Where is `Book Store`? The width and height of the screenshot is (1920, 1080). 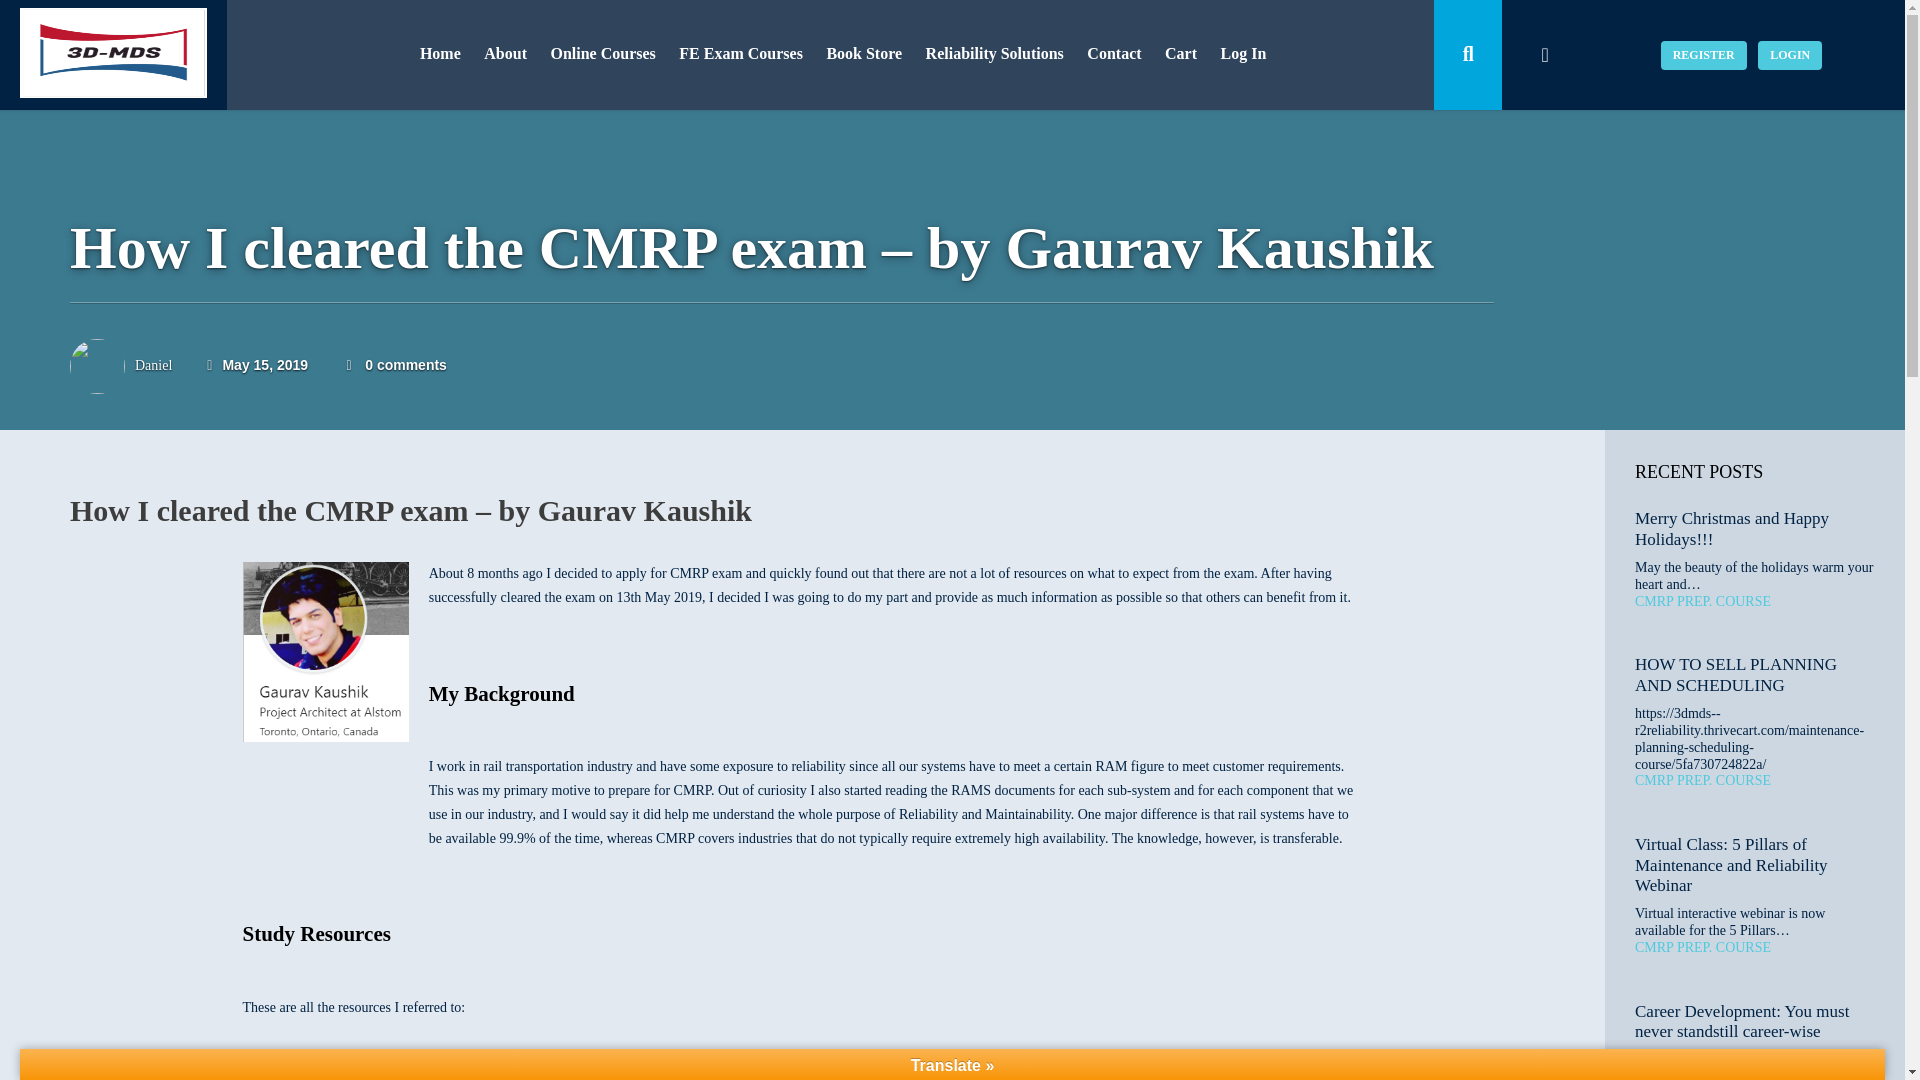
Book Store is located at coordinates (864, 54).